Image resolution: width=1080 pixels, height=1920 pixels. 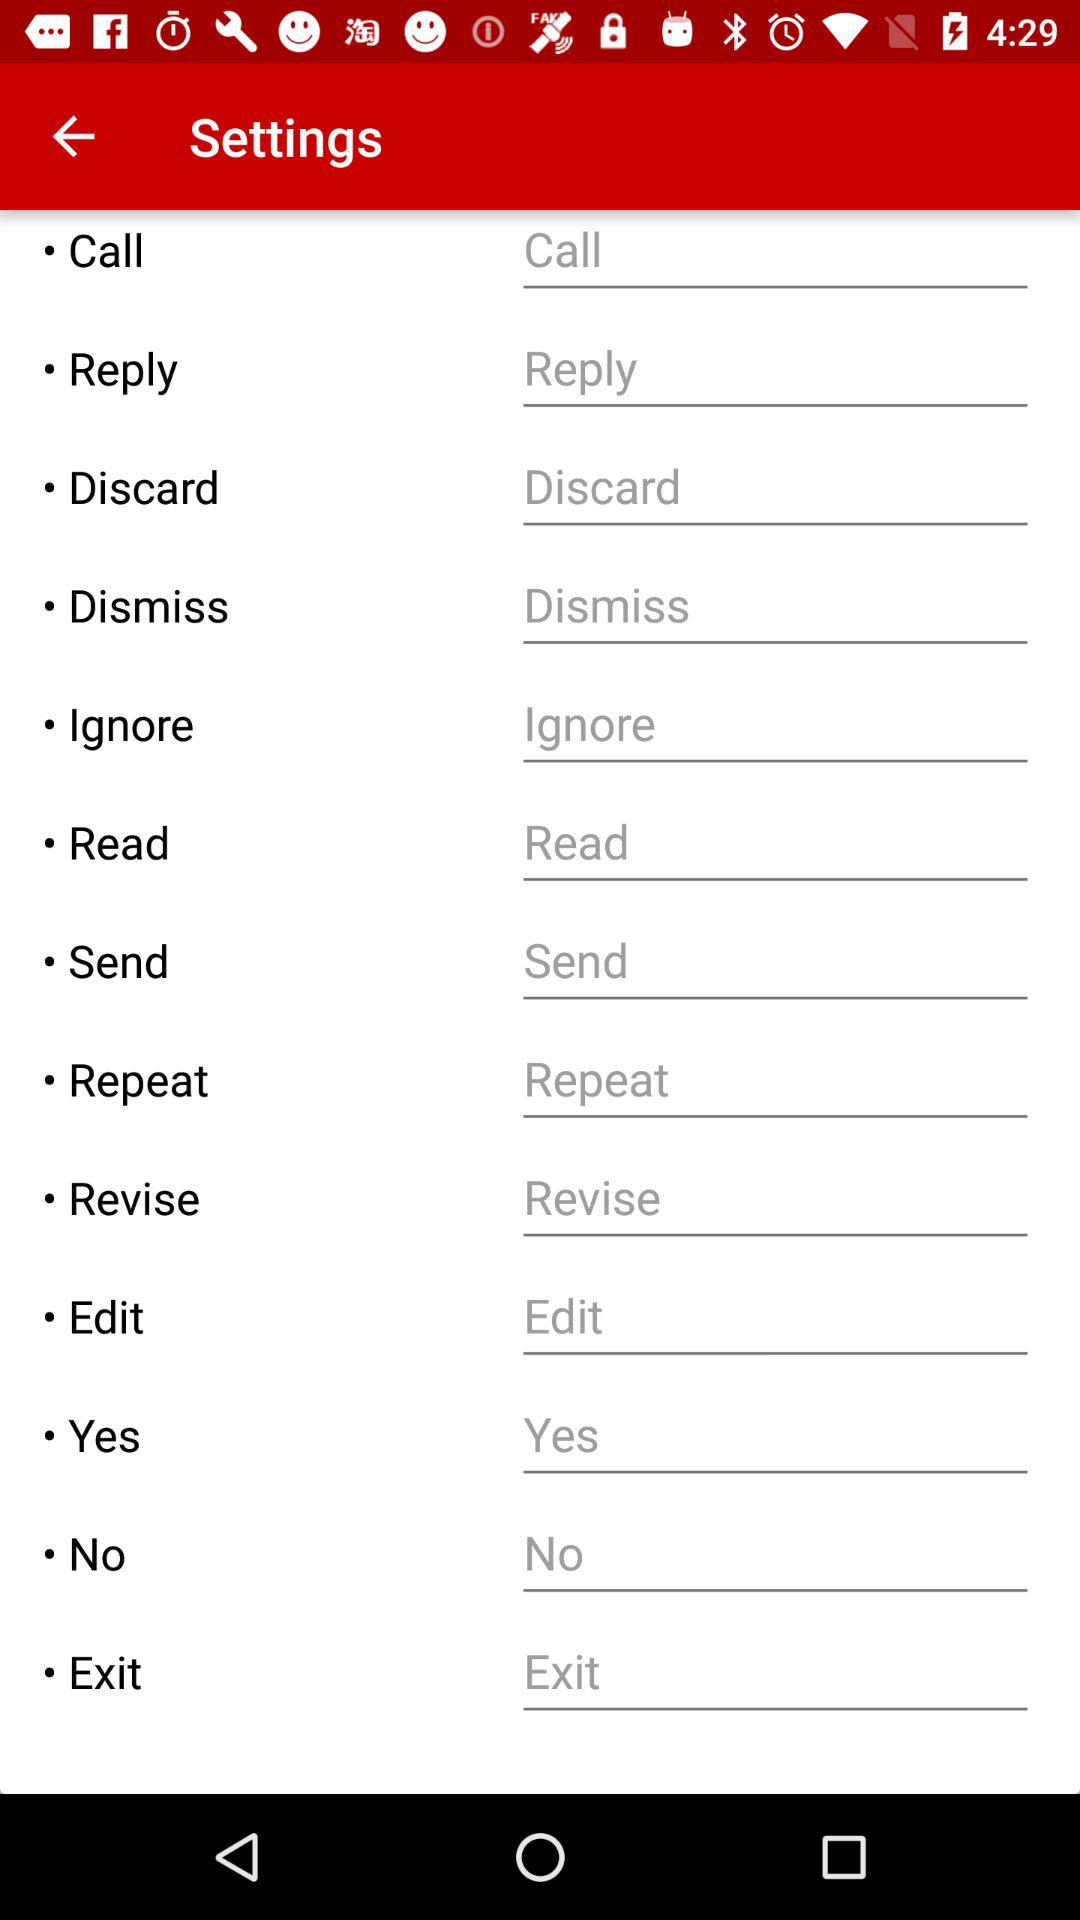 I want to click on input the word edit, so click(x=776, y=1316).